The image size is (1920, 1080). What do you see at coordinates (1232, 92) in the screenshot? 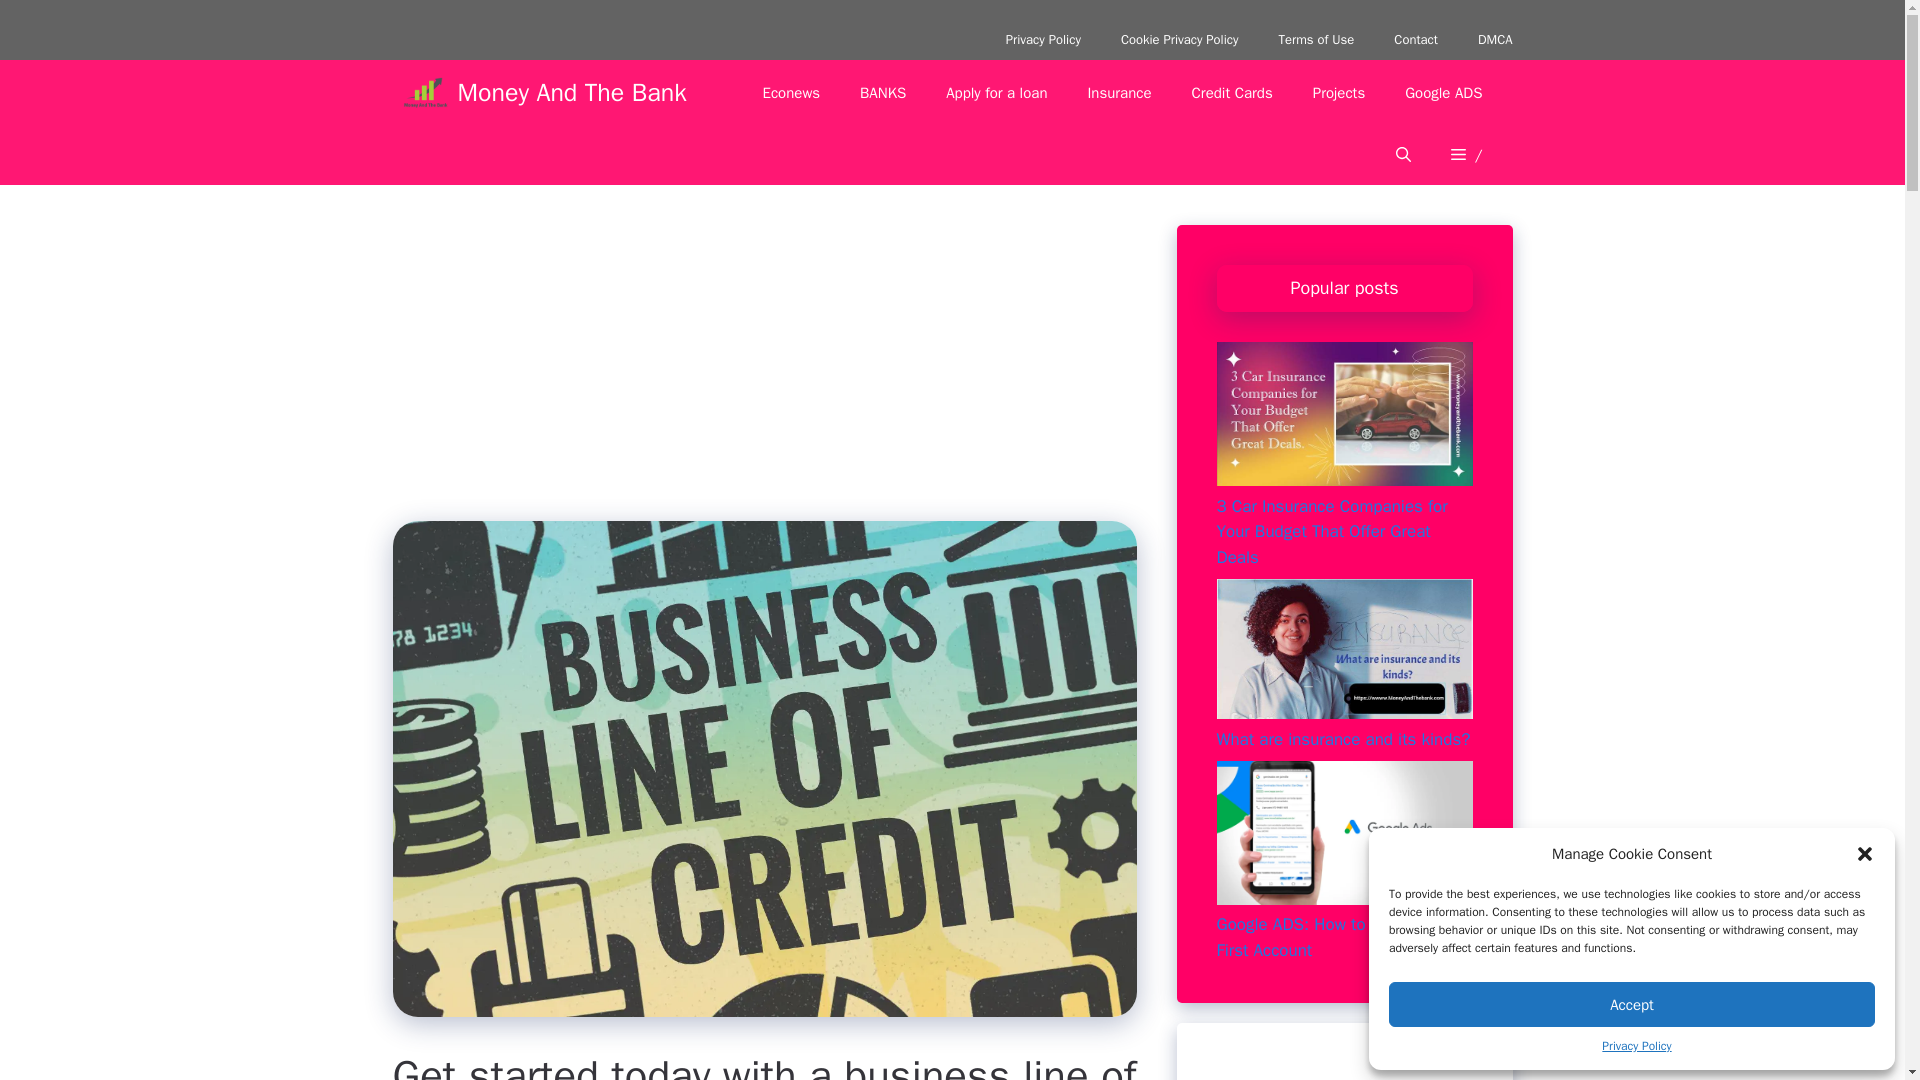
I see `Credit Cards` at bounding box center [1232, 92].